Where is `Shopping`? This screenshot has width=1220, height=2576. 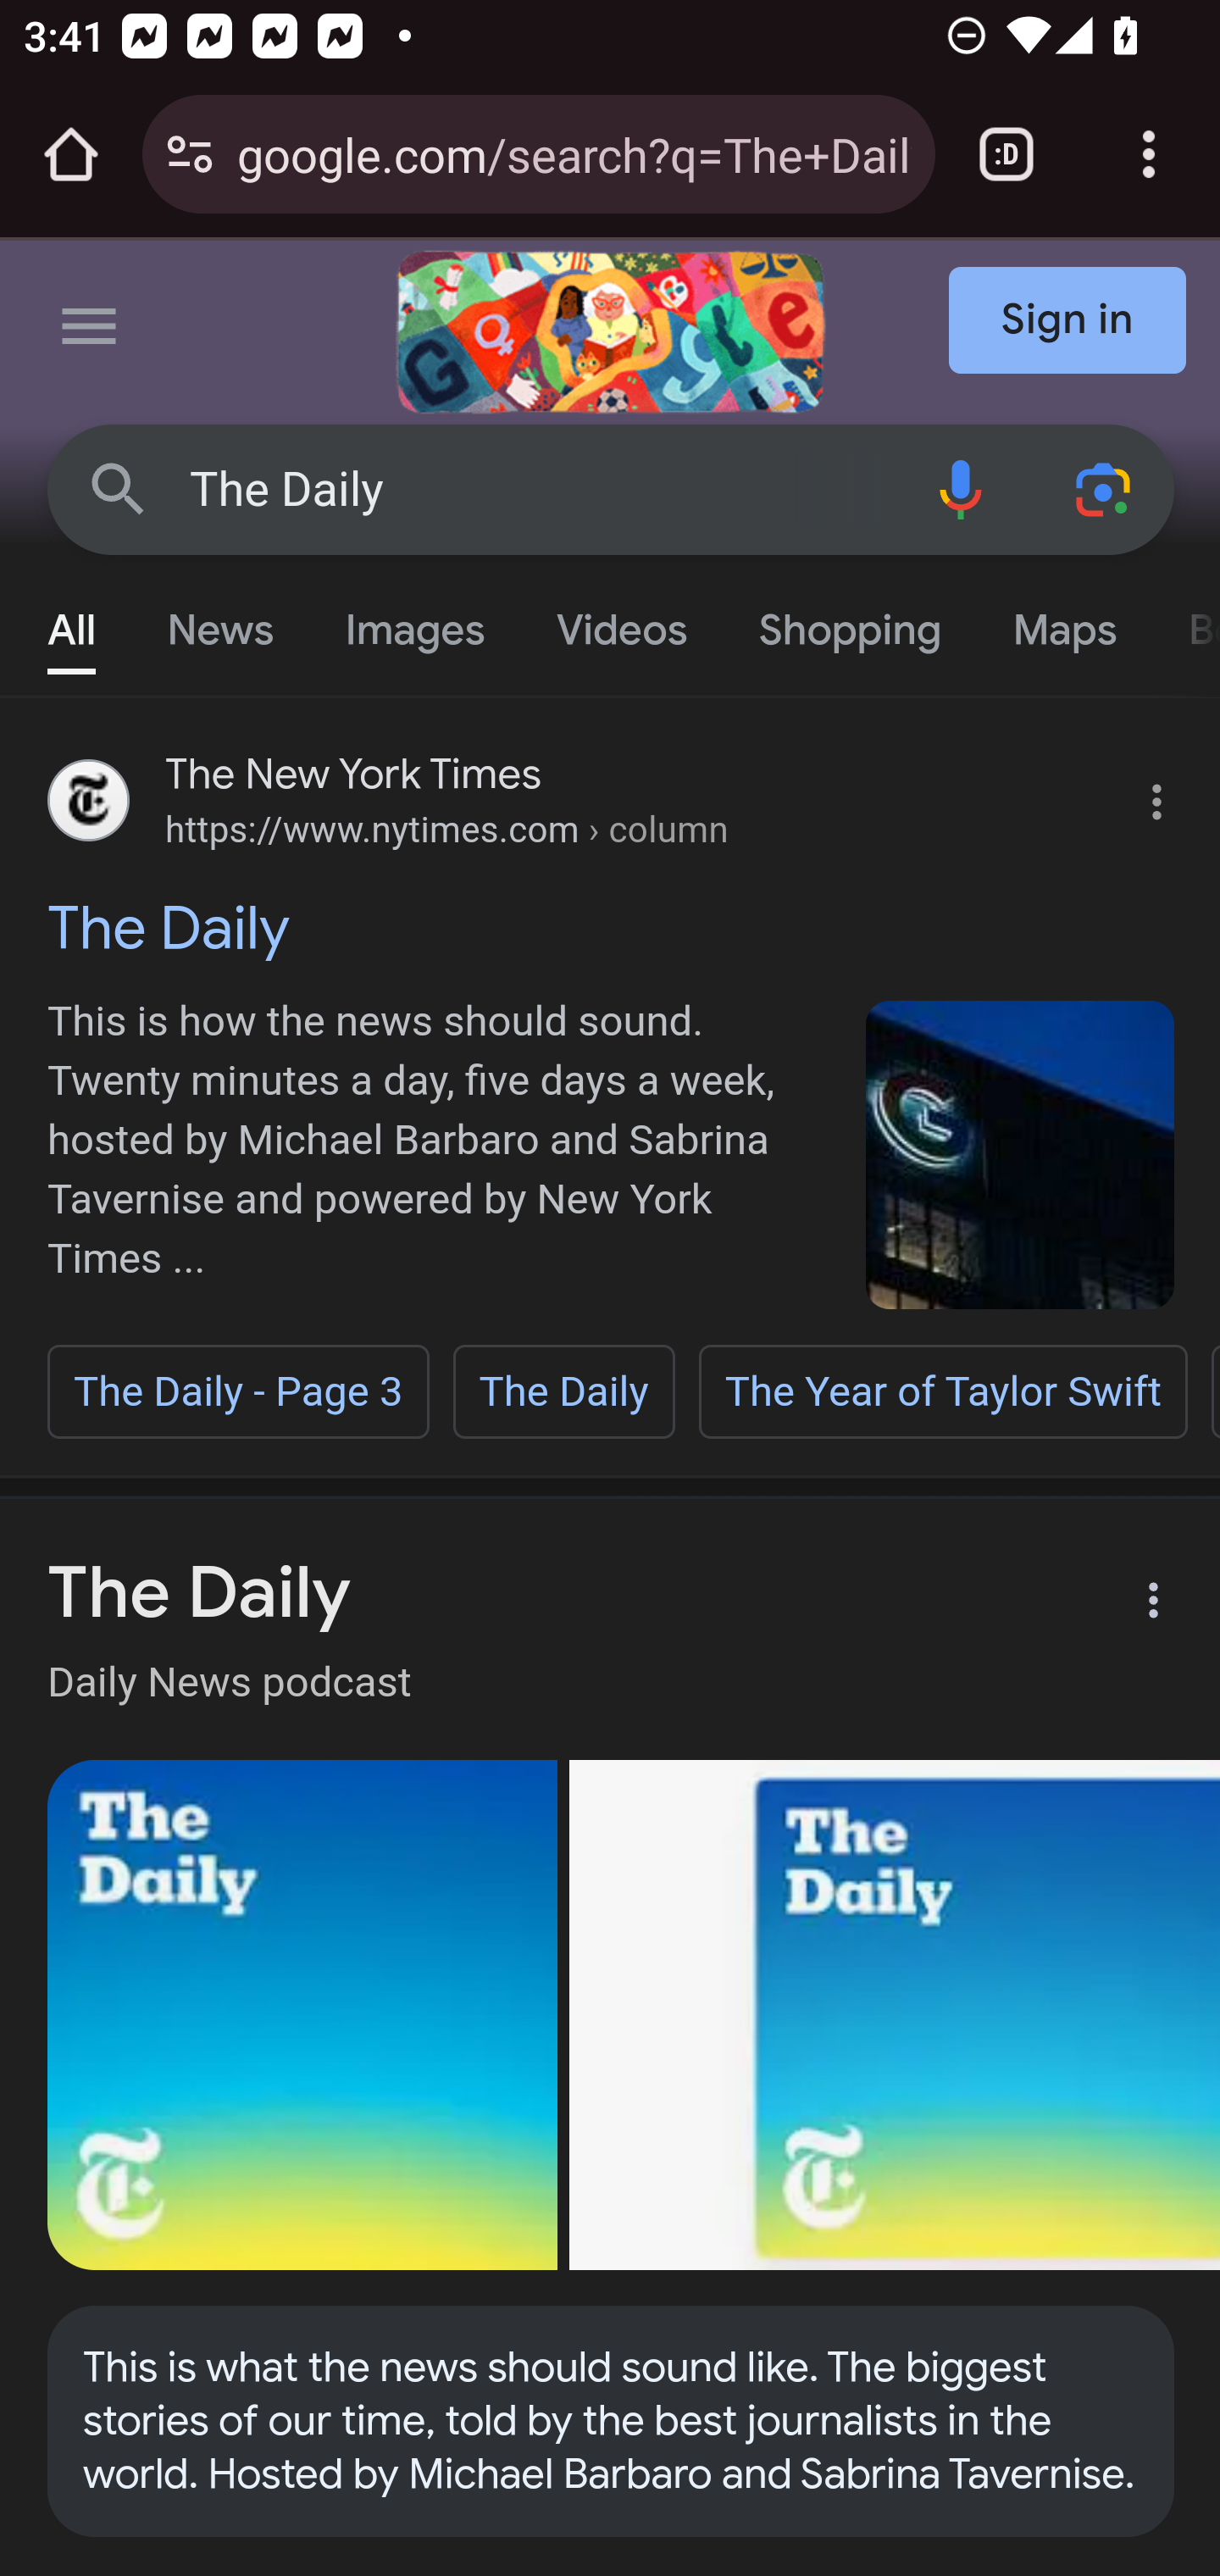
Shopping is located at coordinates (849, 622).